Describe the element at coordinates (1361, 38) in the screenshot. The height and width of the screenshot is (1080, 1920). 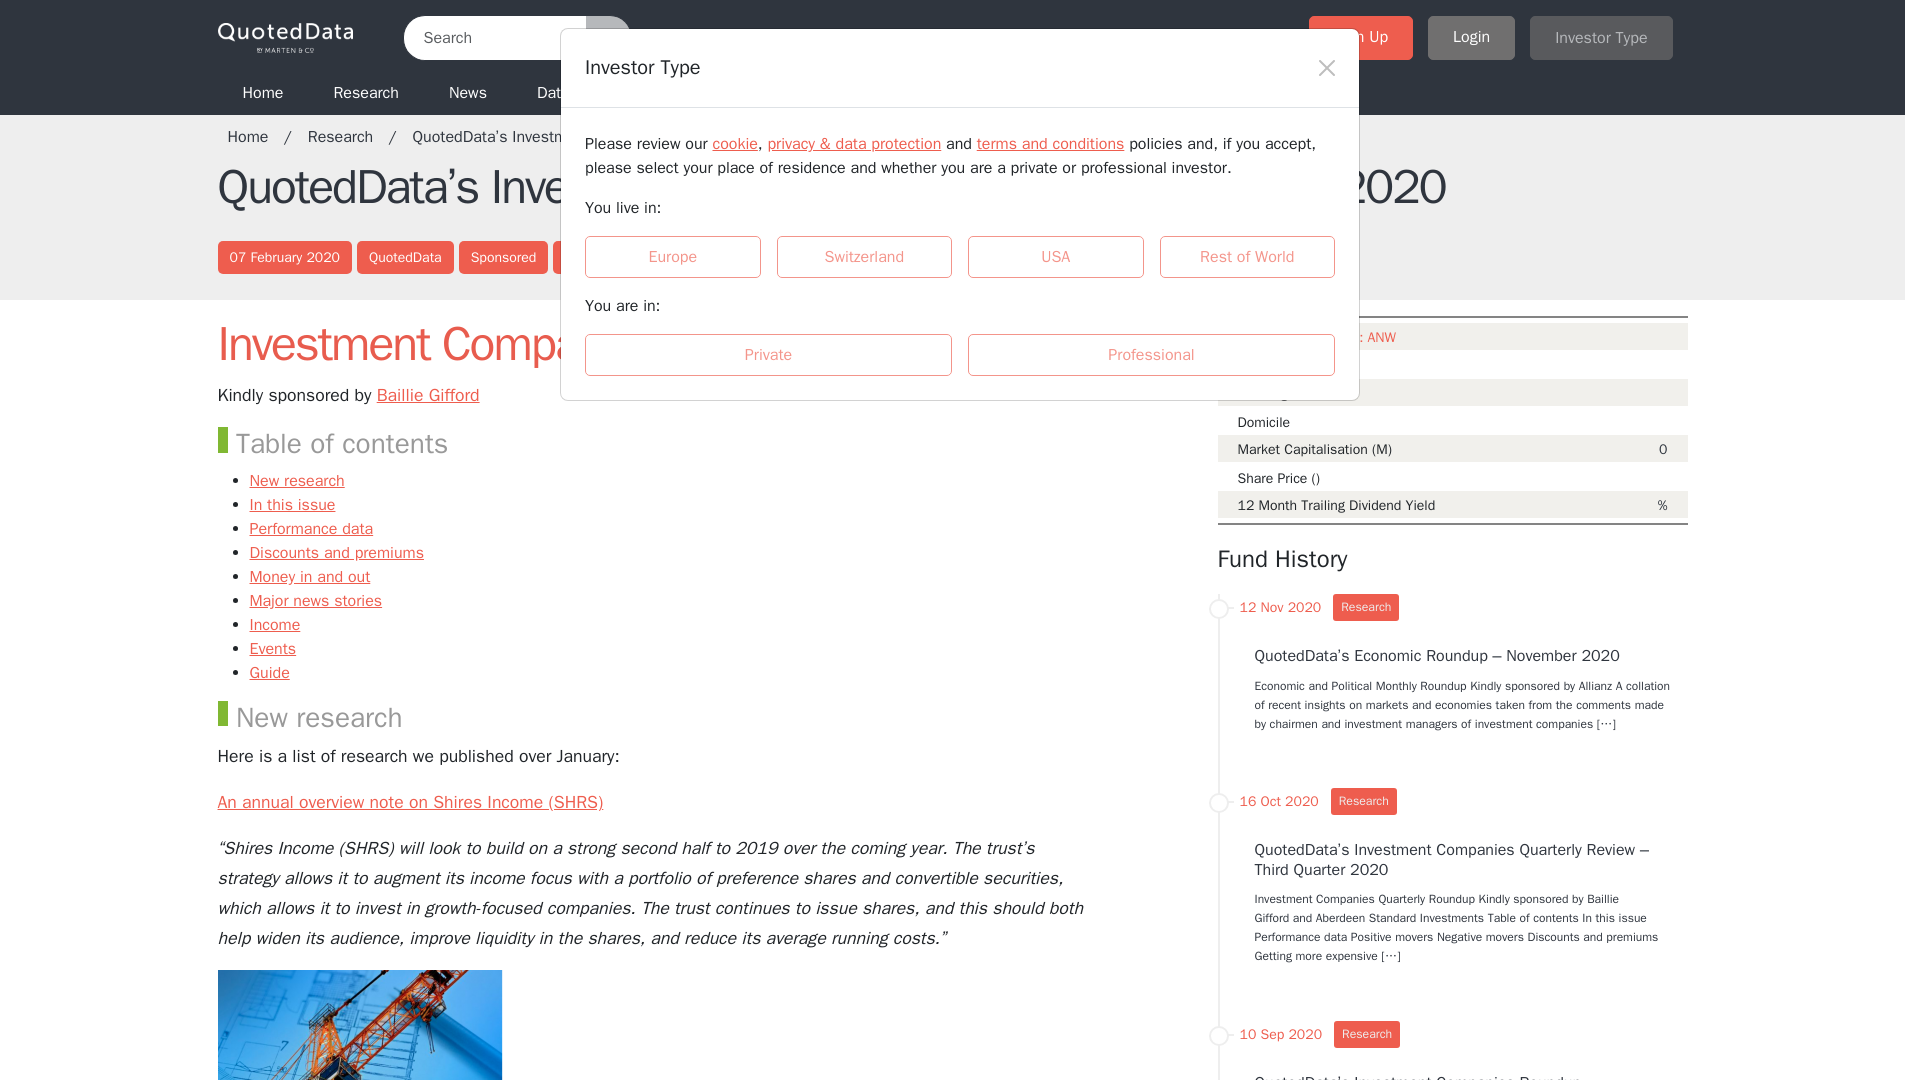
I see `Sign Up` at that location.